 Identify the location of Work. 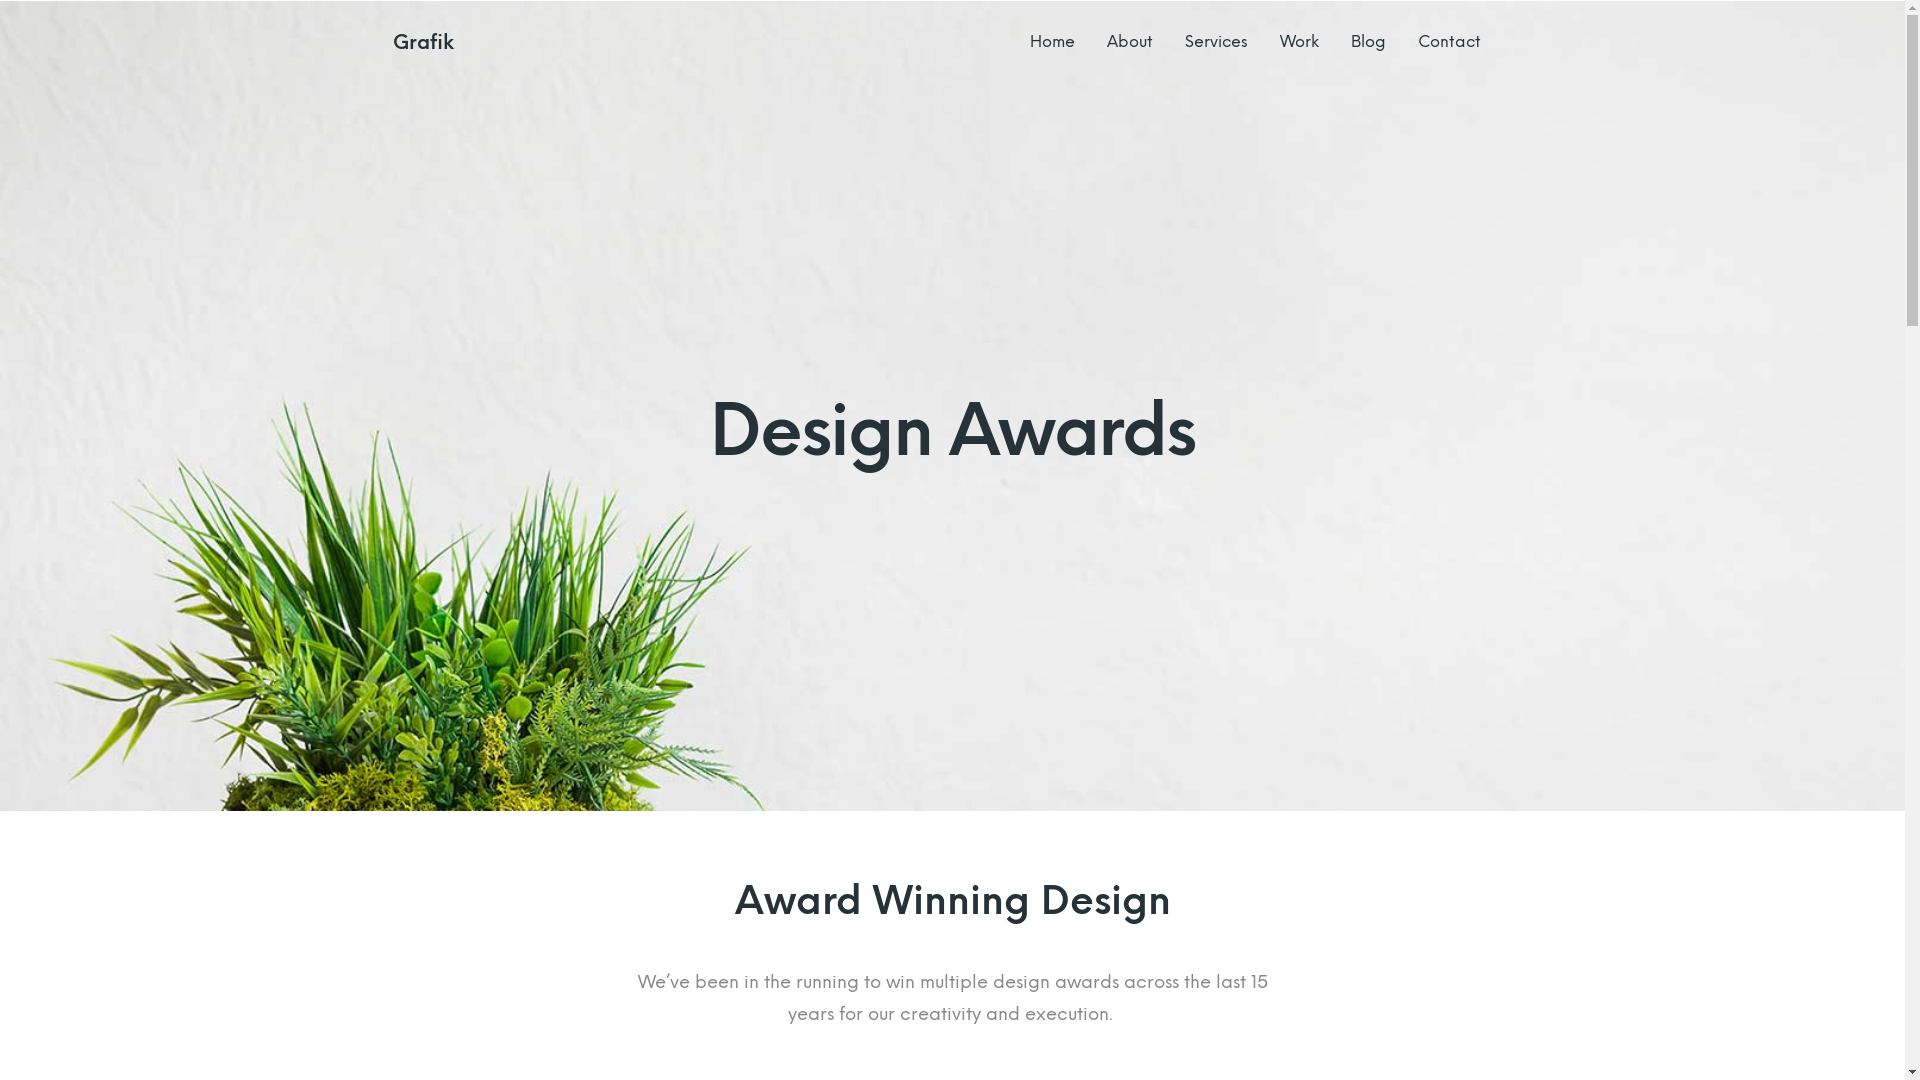
(1300, 42).